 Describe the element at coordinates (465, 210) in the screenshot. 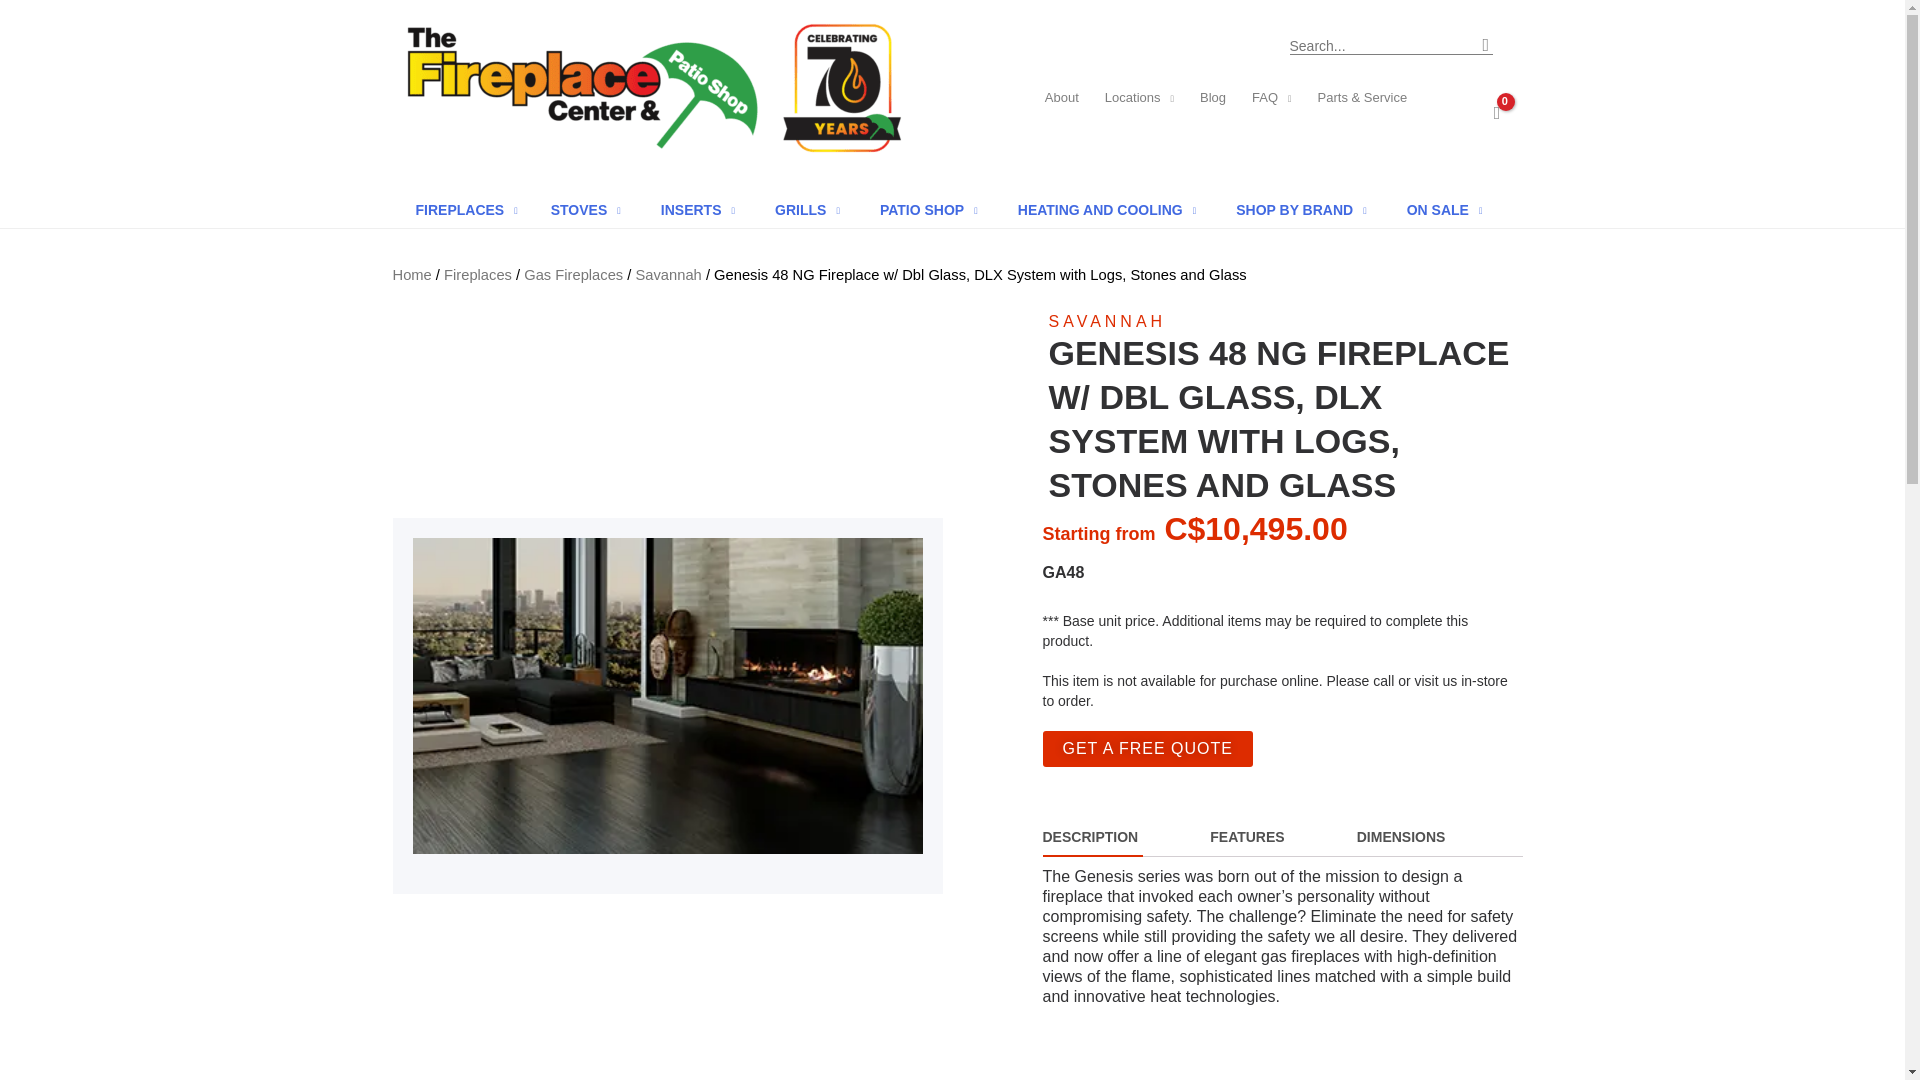

I see `FIREPLACES` at that location.